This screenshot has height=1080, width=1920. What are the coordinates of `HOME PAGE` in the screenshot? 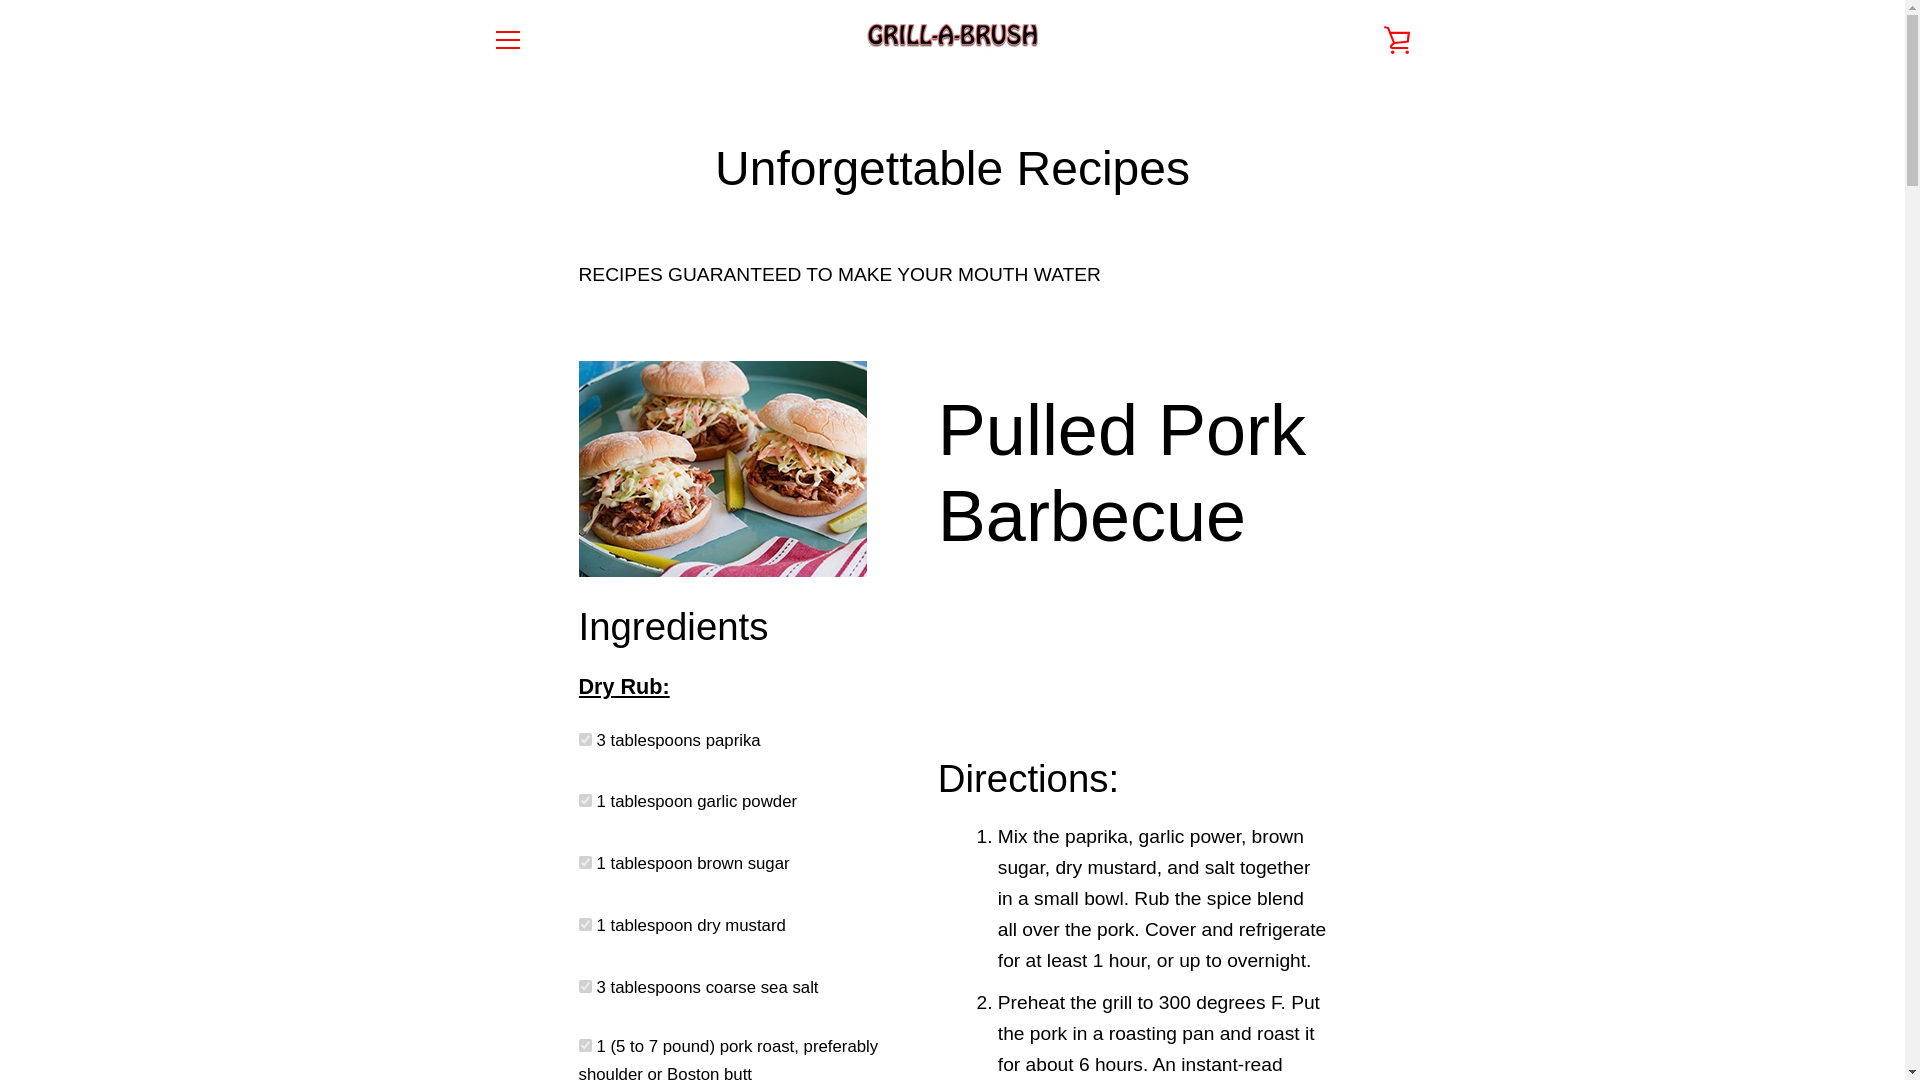 It's located at (539, 748).